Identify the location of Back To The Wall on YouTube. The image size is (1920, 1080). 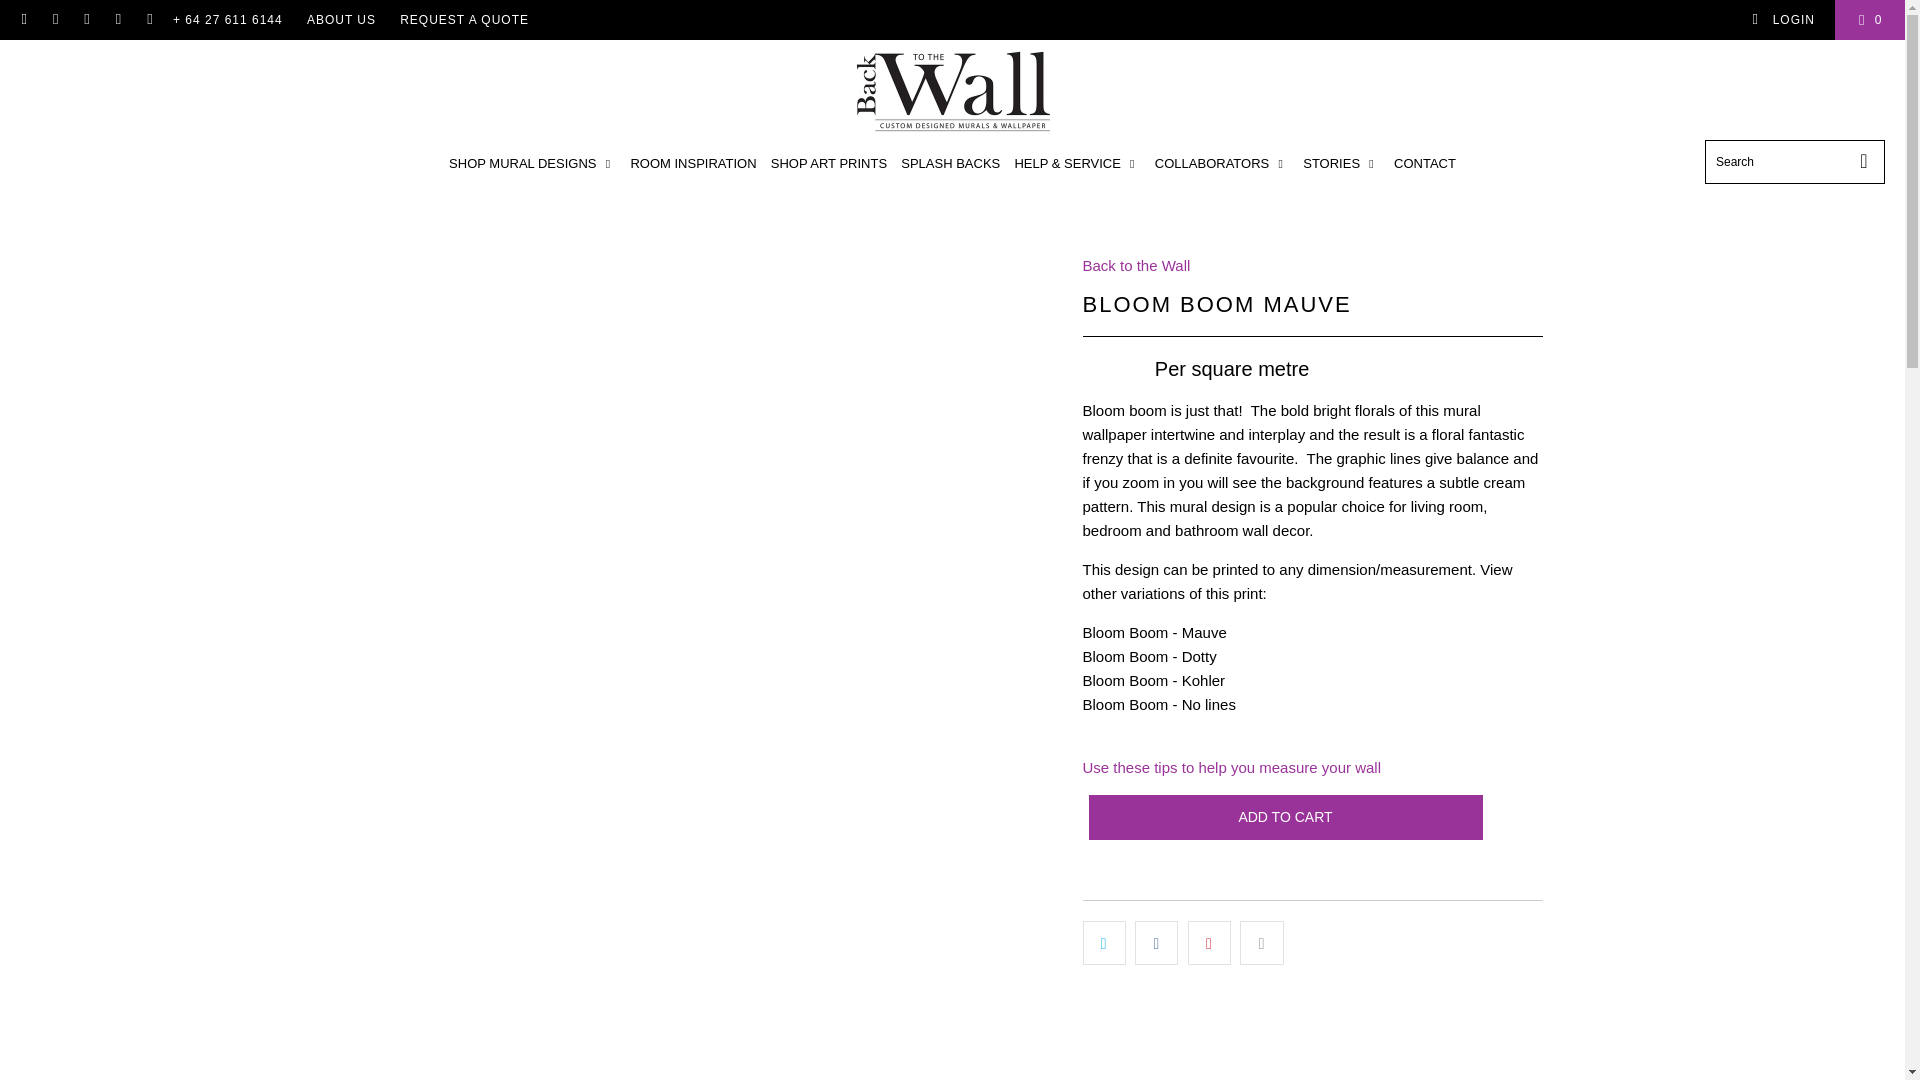
(54, 20).